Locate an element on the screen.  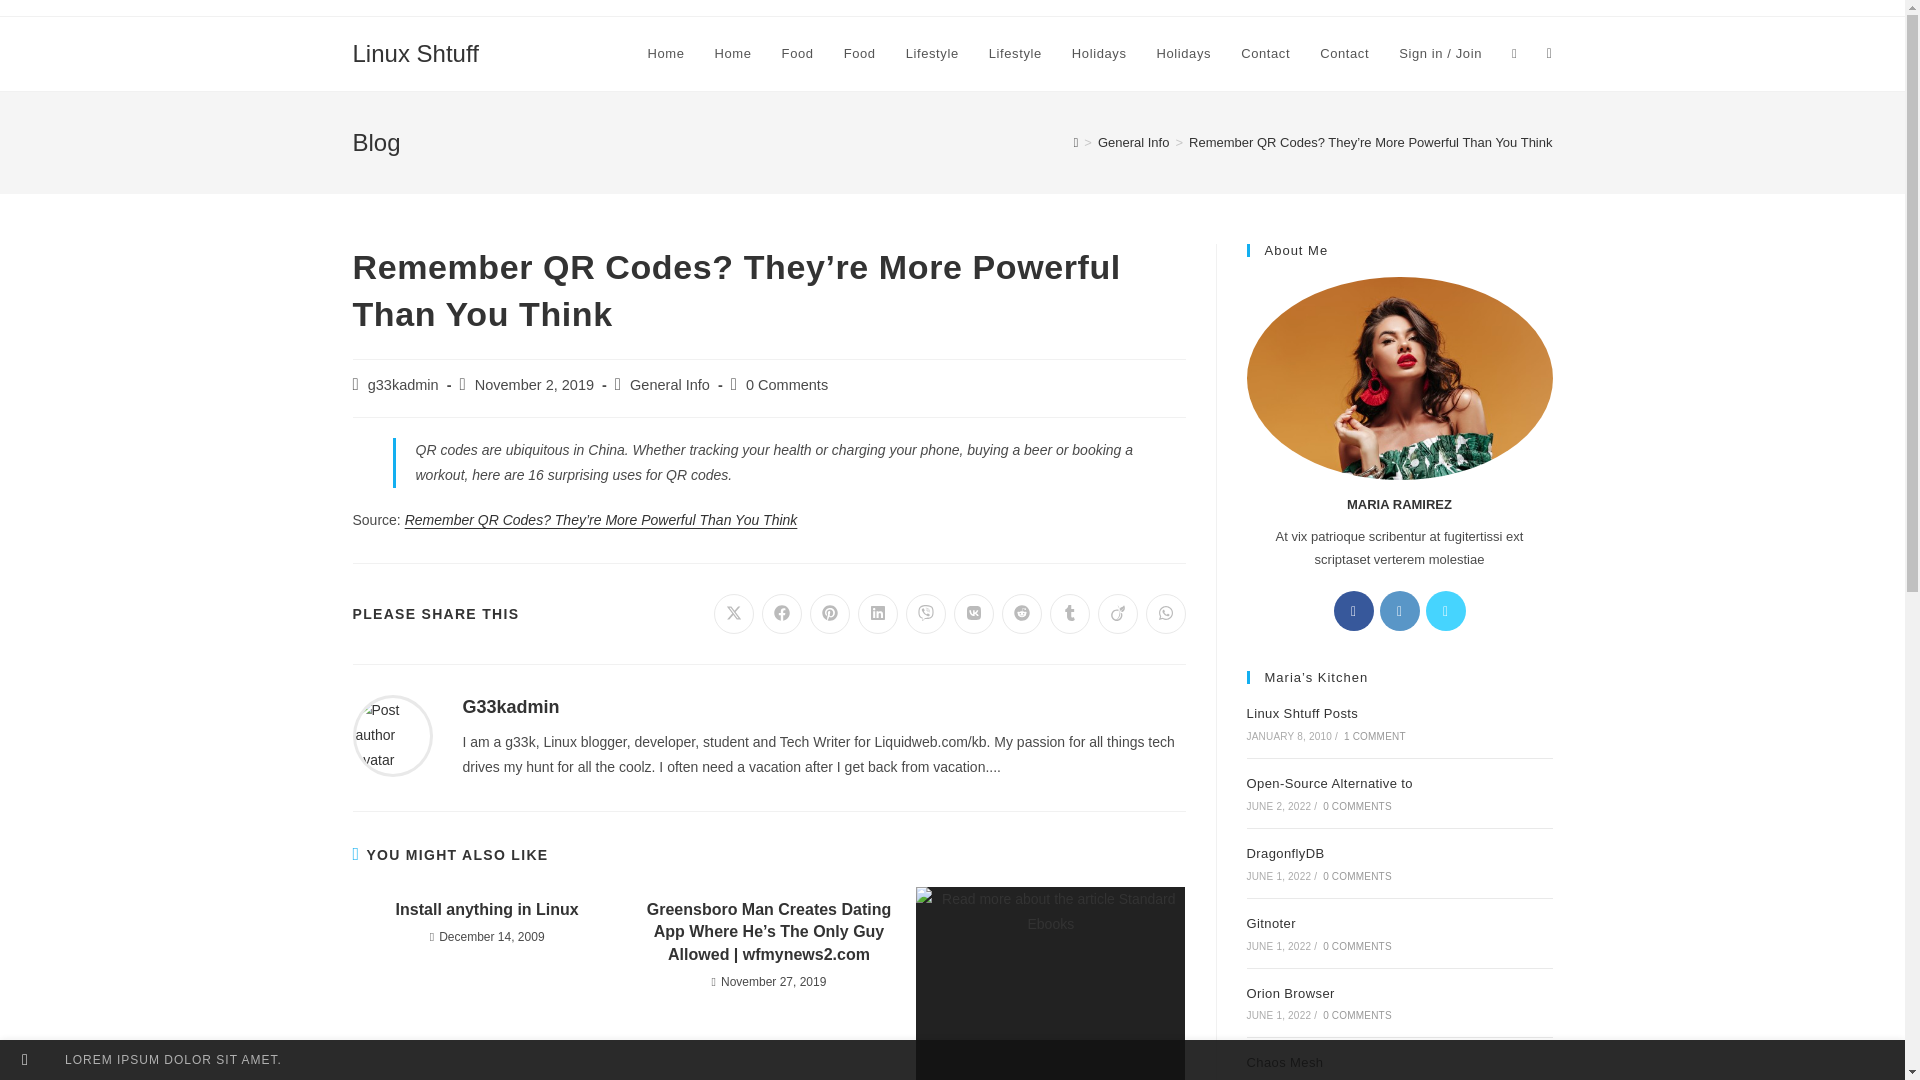
0 Comments is located at coordinates (786, 384).